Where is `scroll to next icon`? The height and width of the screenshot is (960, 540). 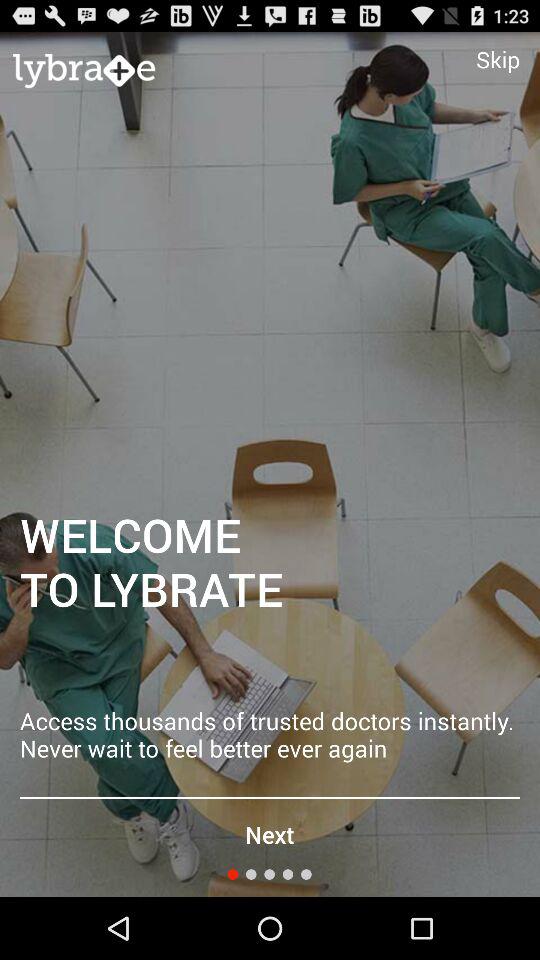 scroll to next icon is located at coordinates (269, 834).